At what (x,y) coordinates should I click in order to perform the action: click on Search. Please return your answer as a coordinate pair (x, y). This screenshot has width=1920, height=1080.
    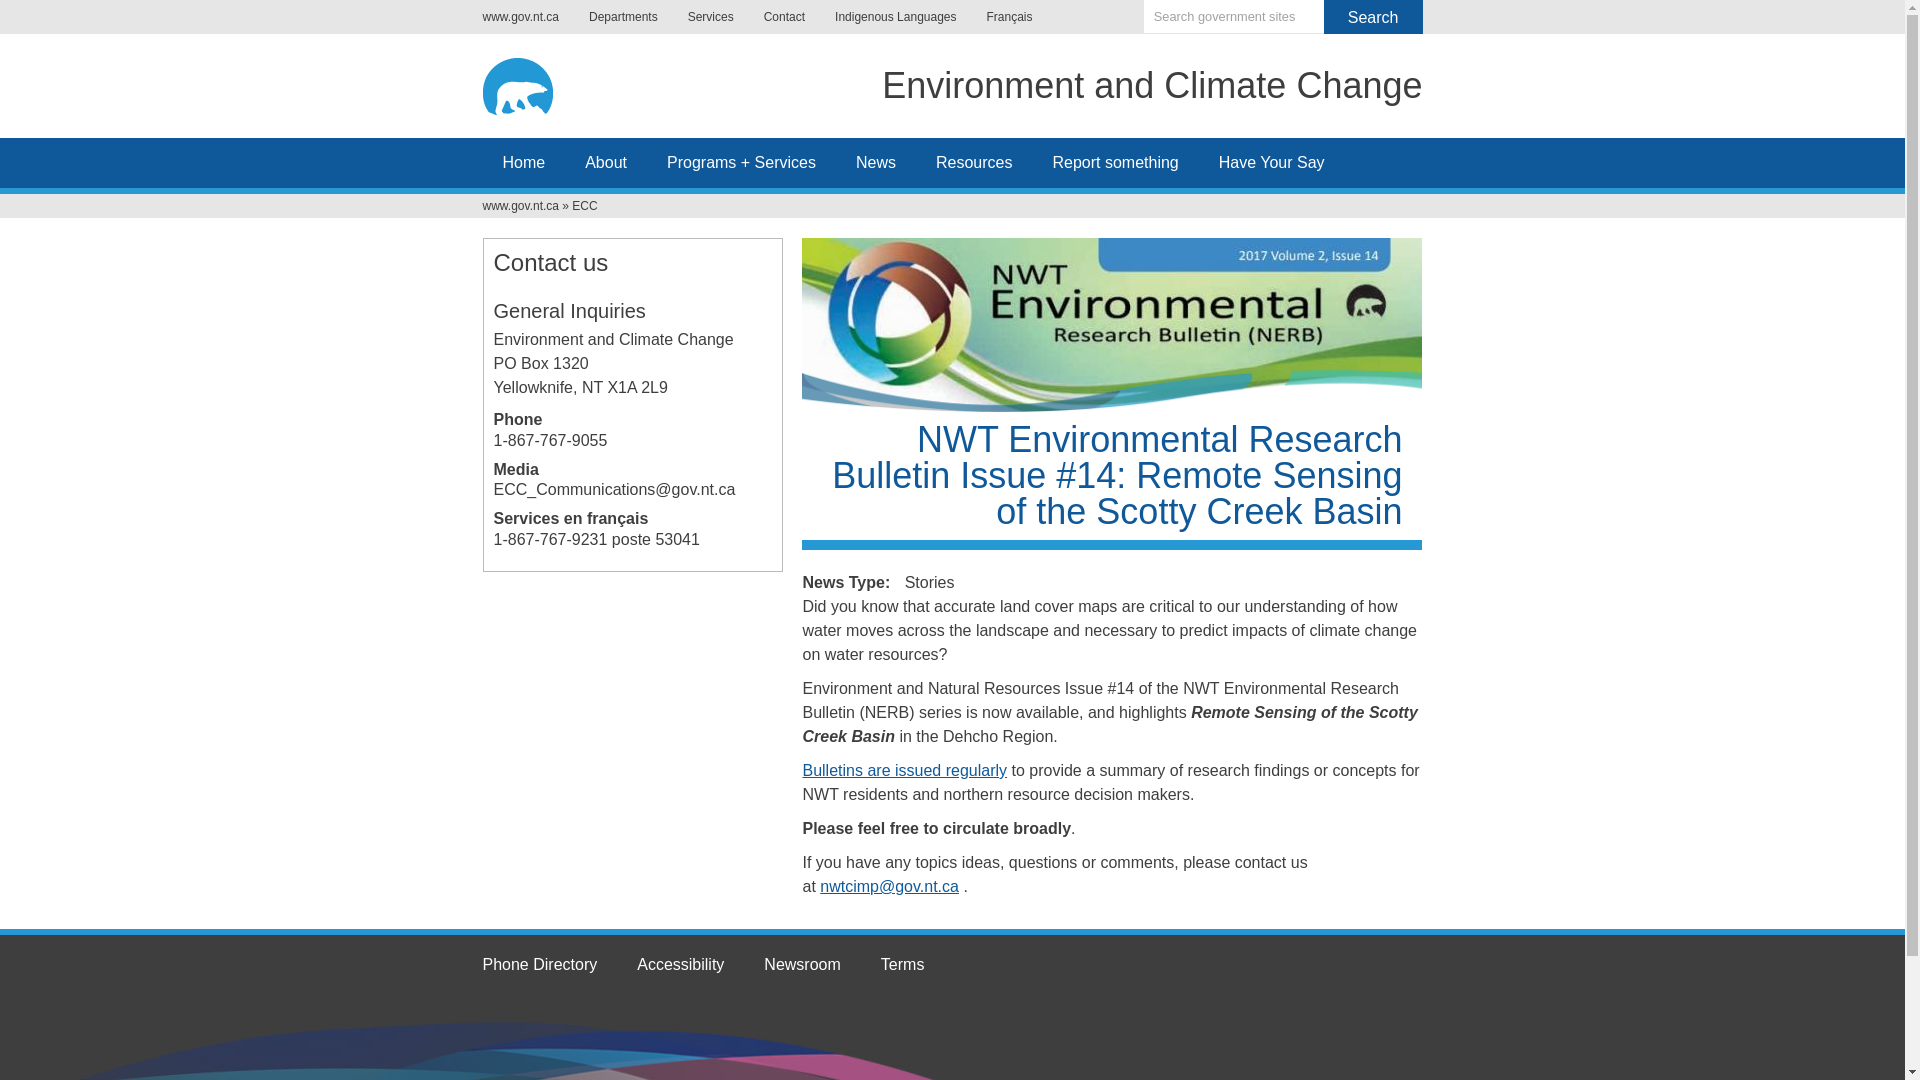
    Looking at the image, I should click on (1373, 16).